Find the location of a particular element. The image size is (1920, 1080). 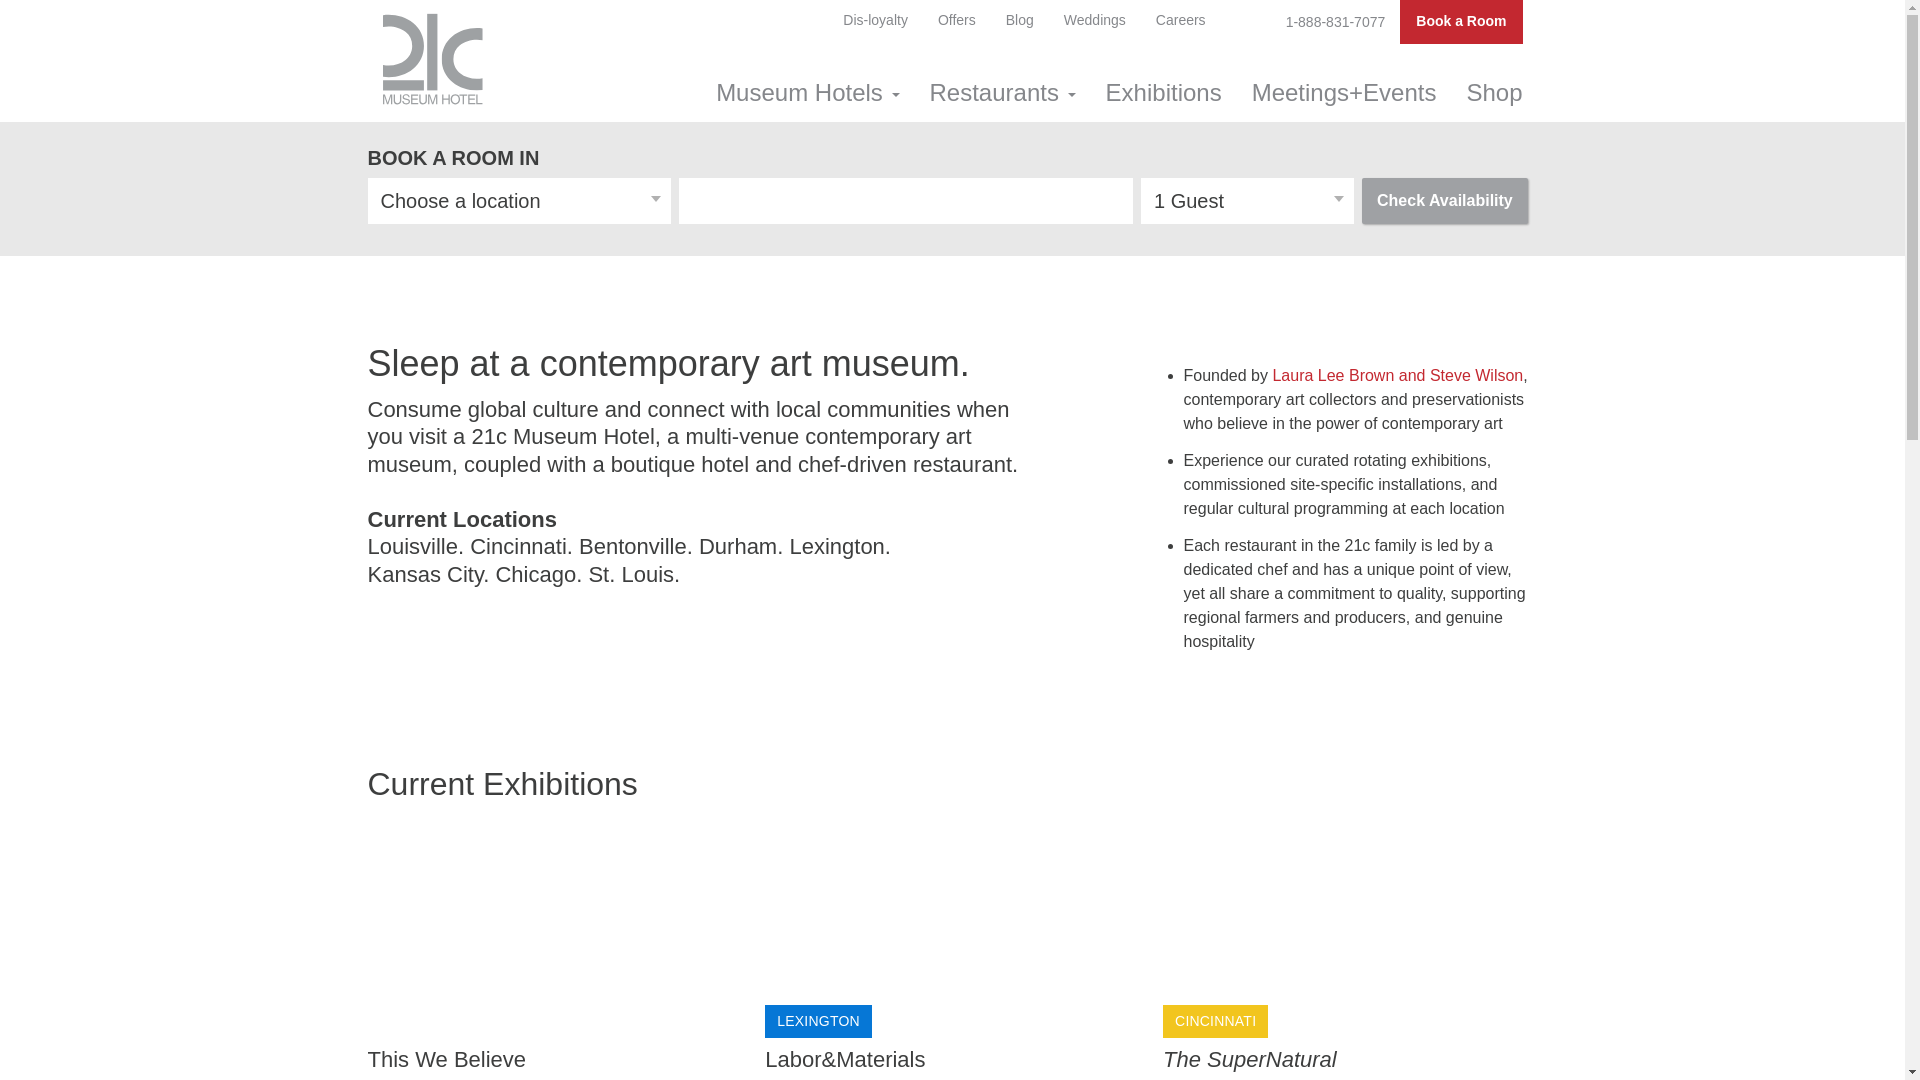

Current Exhibitions is located at coordinates (503, 784).